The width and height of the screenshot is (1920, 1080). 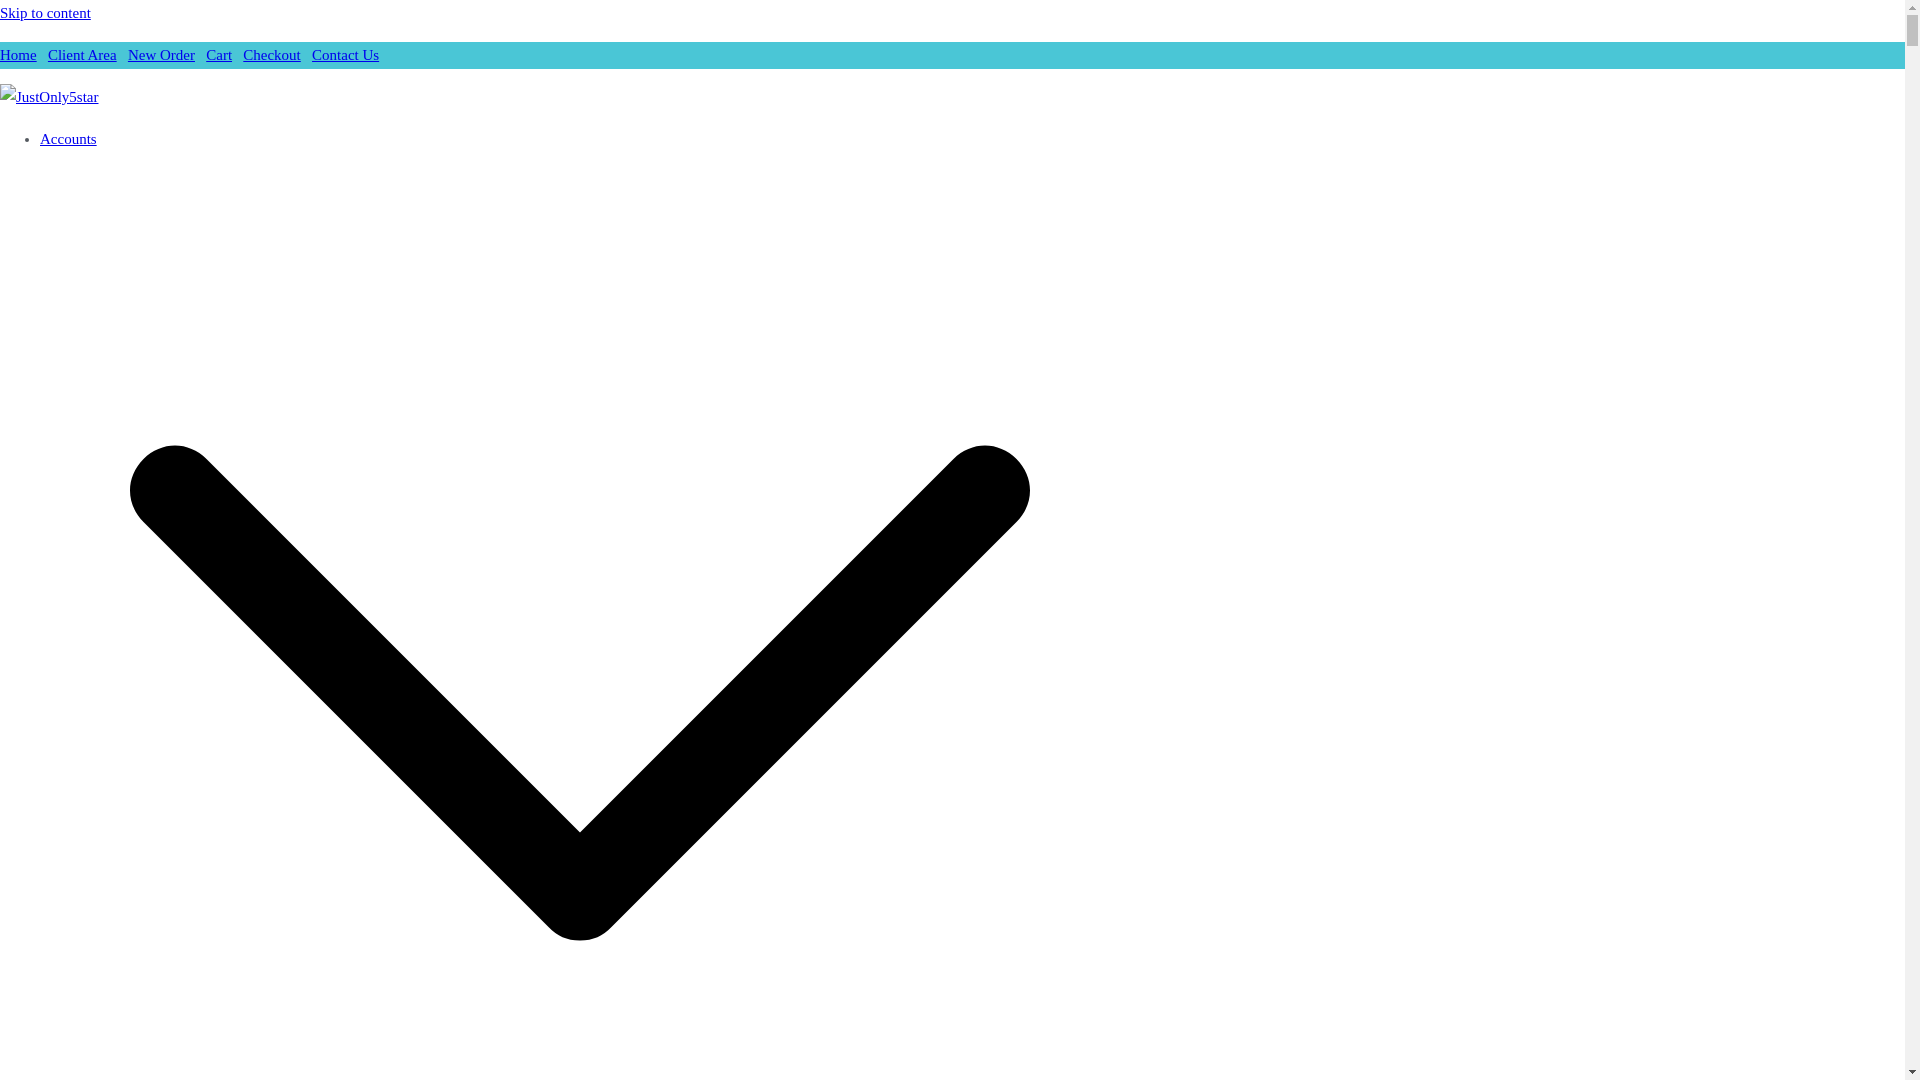 I want to click on Skip to content, so click(x=45, y=12).